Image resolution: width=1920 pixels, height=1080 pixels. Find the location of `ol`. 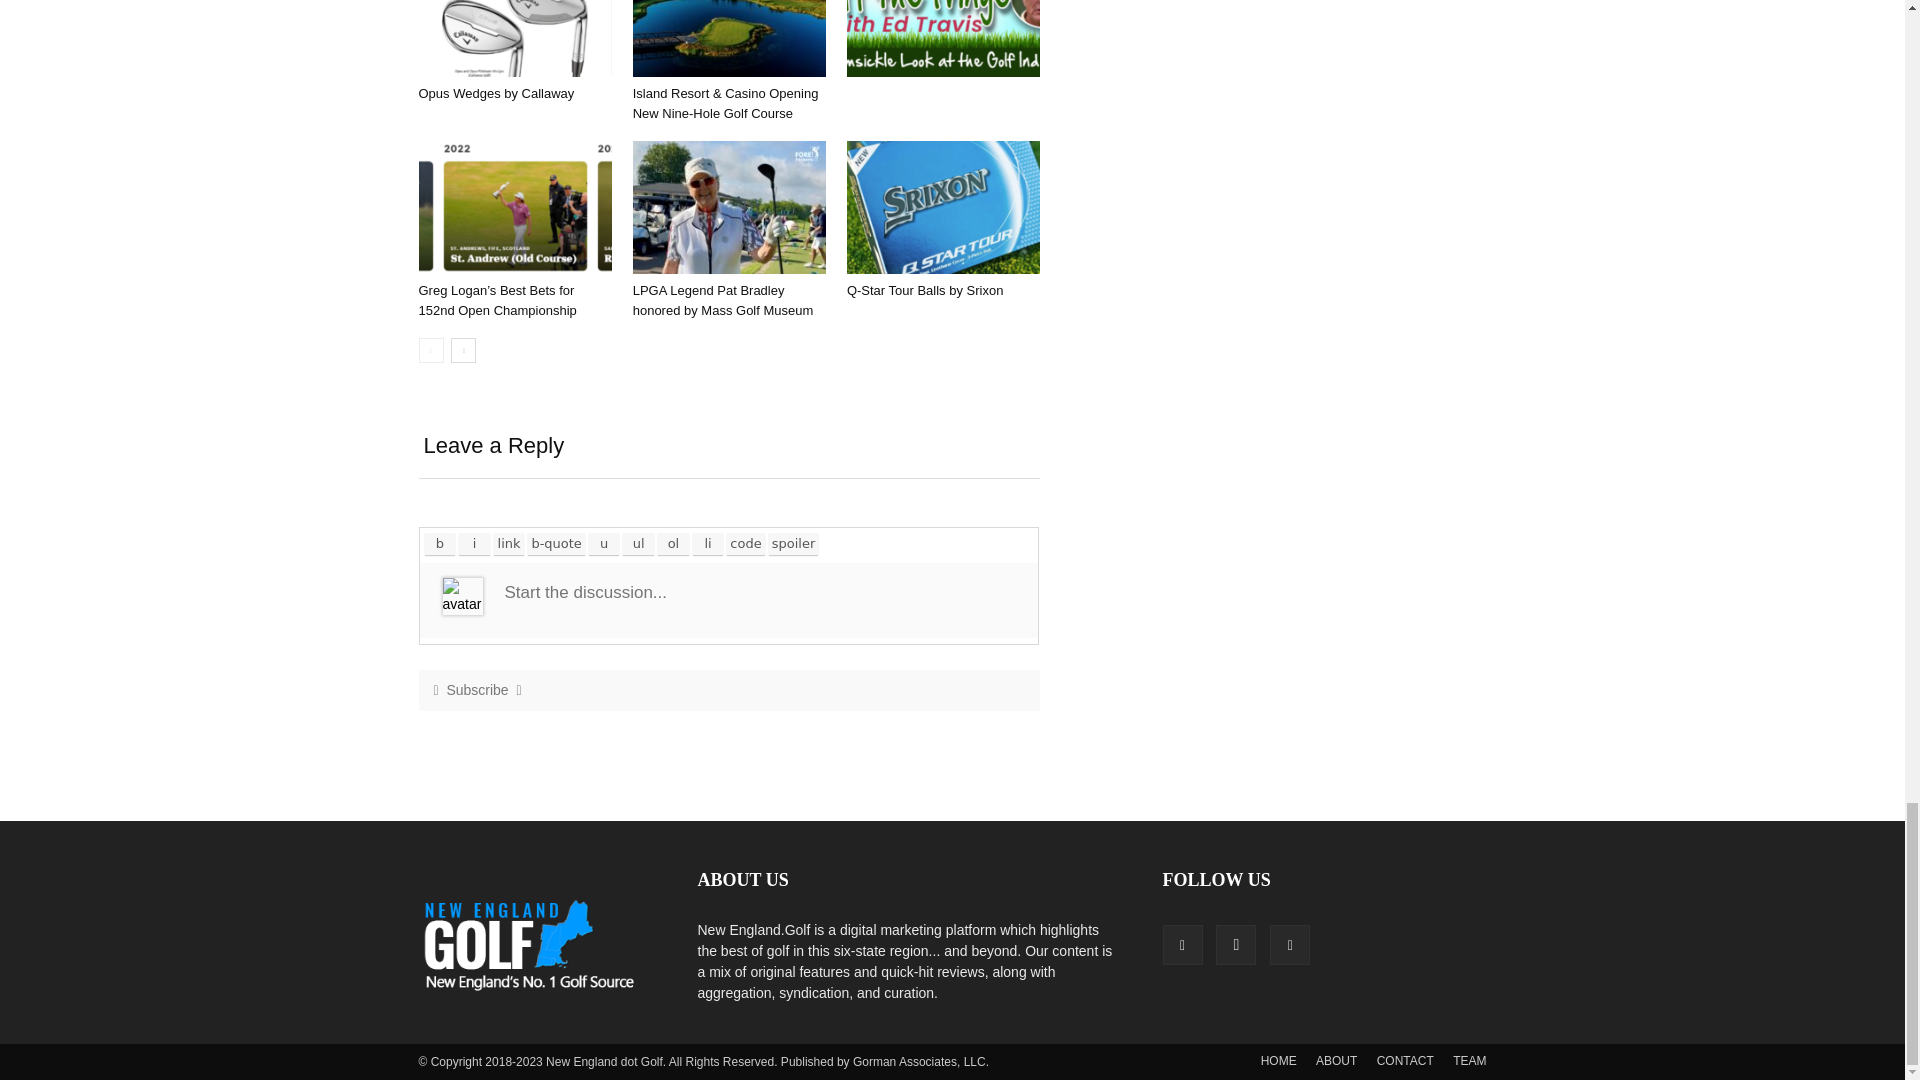

ol is located at coordinates (674, 544).